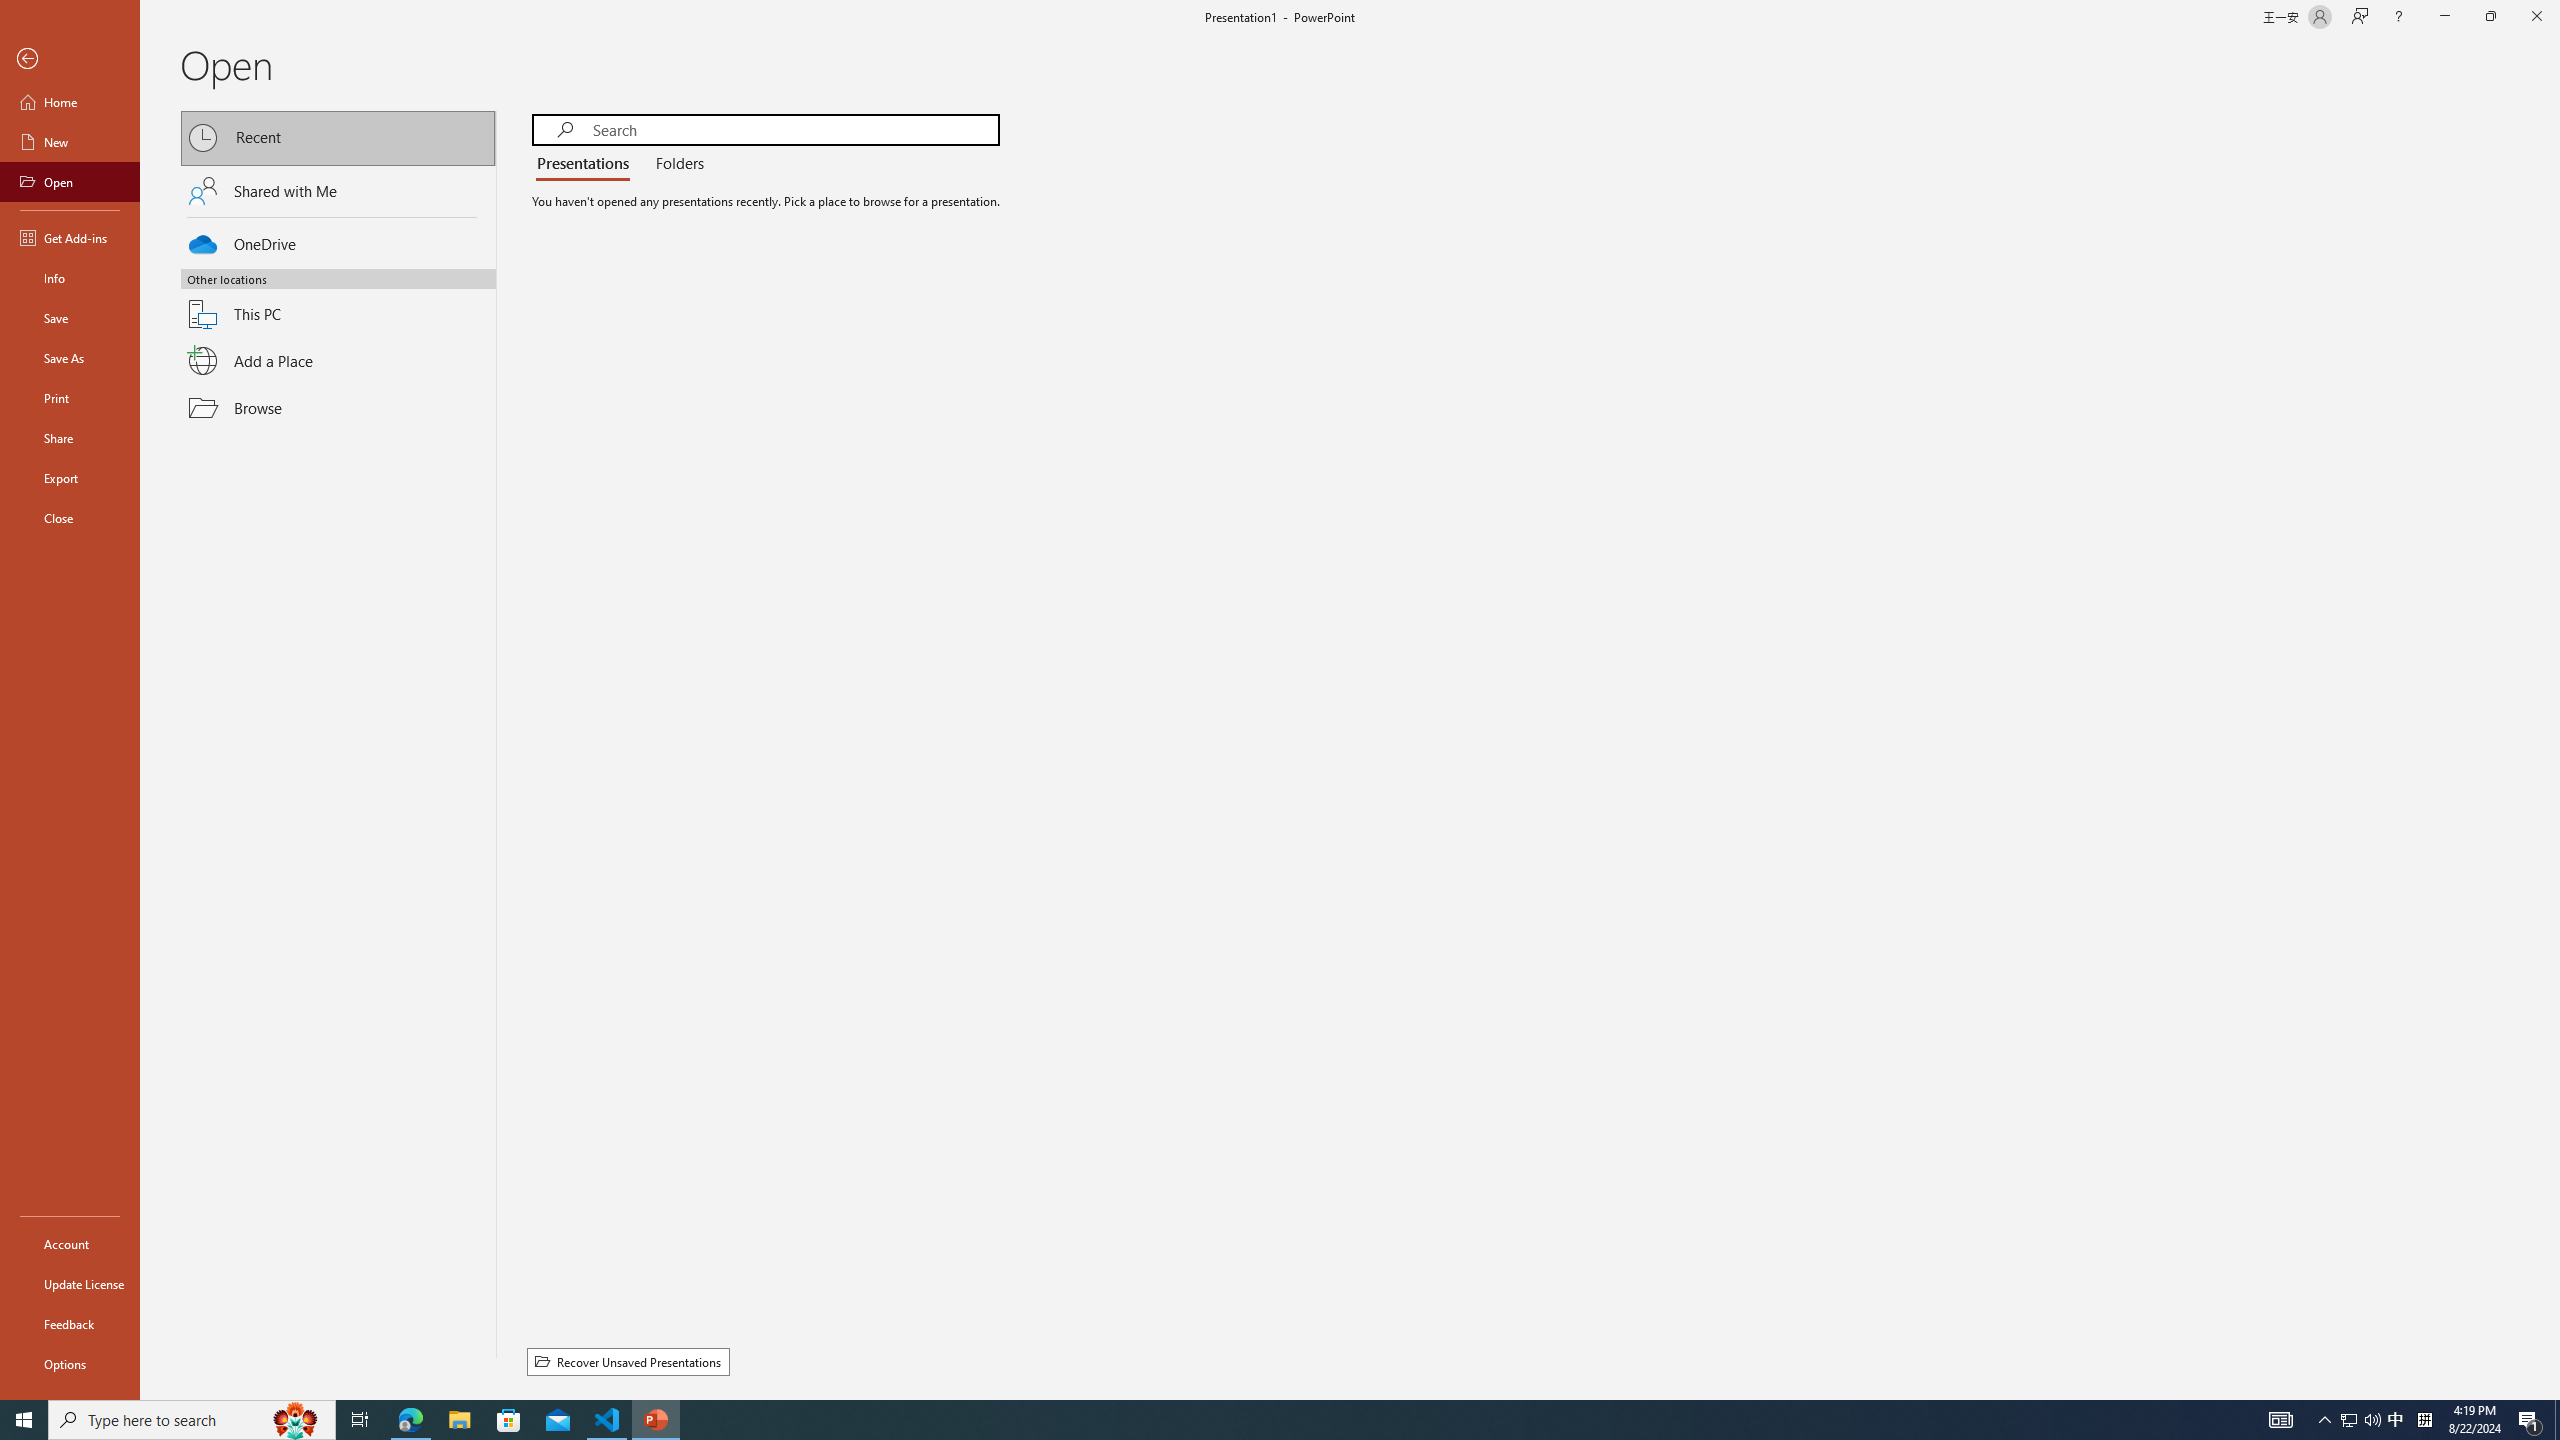 This screenshot has width=2560, height=1440. Describe the element at coordinates (338, 408) in the screenshot. I see `Browse` at that location.